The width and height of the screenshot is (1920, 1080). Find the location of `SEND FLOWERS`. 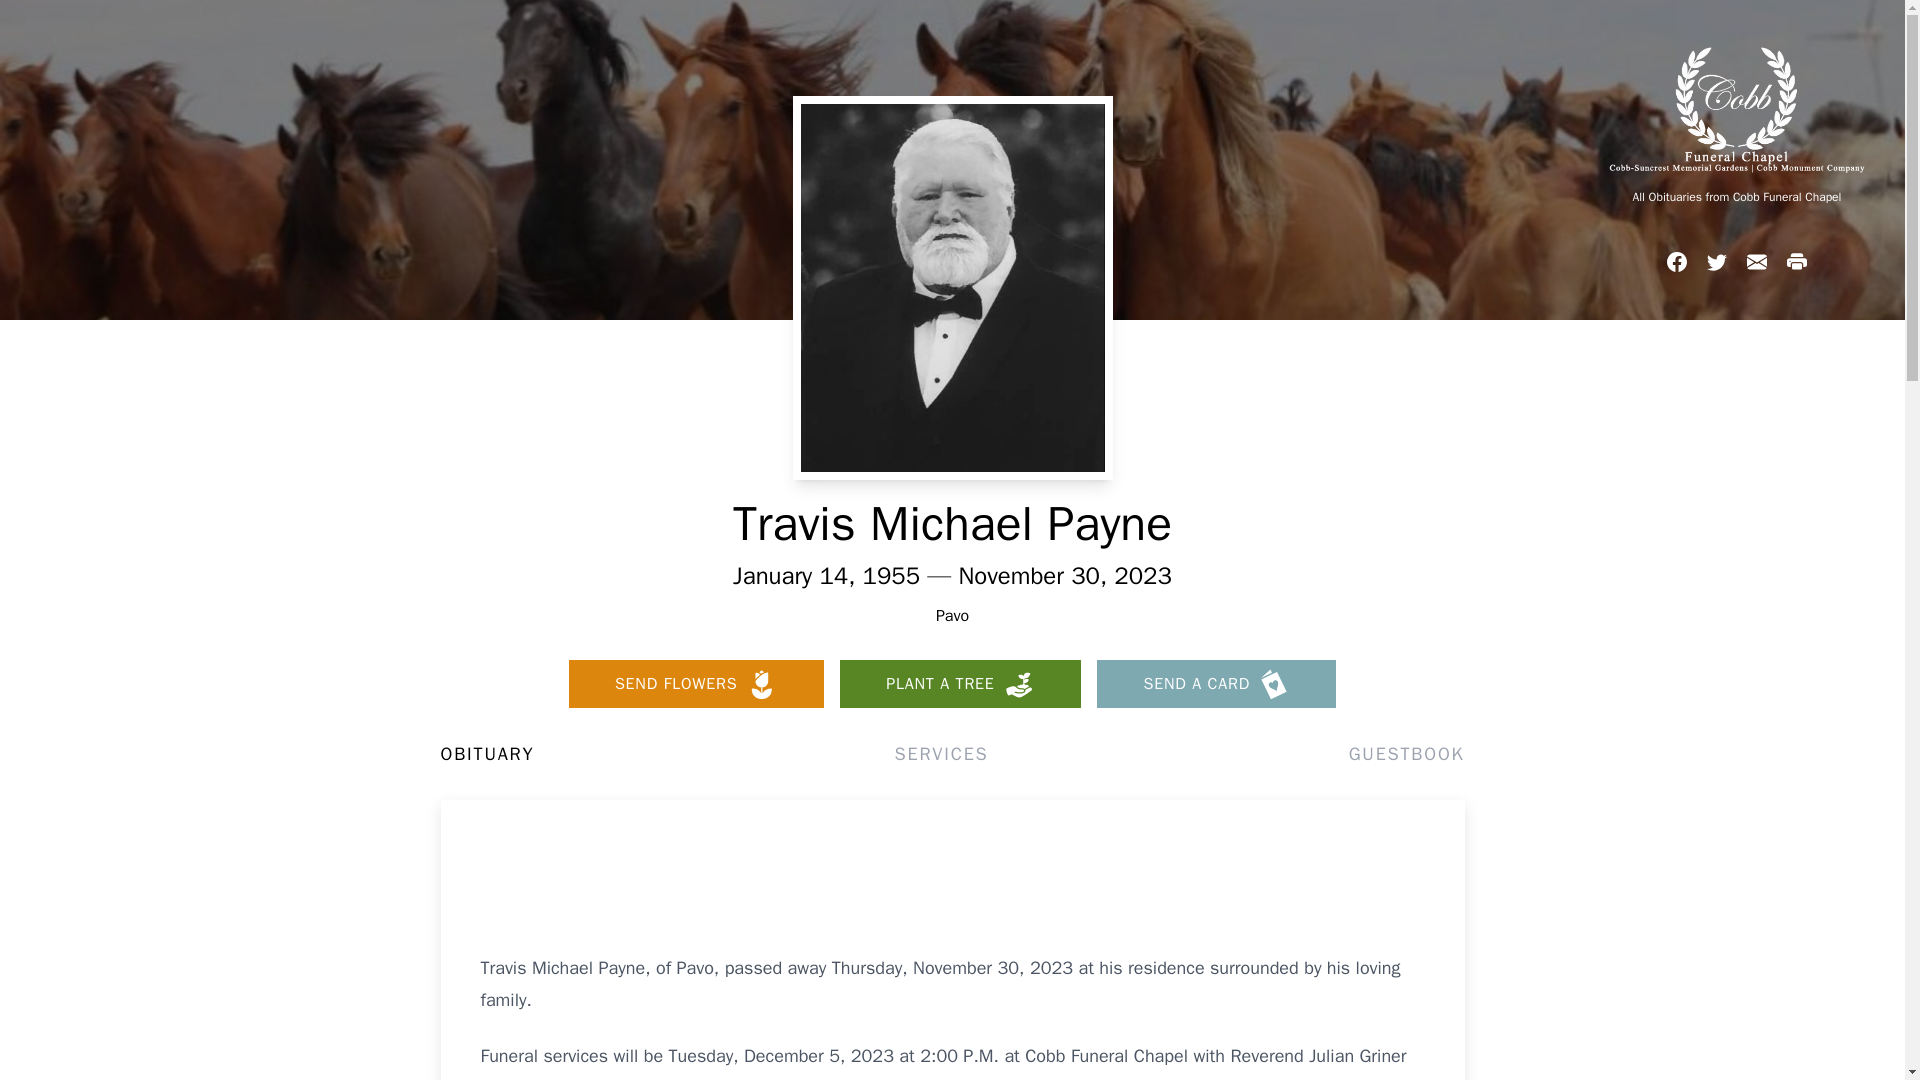

SEND FLOWERS is located at coordinates (696, 684).